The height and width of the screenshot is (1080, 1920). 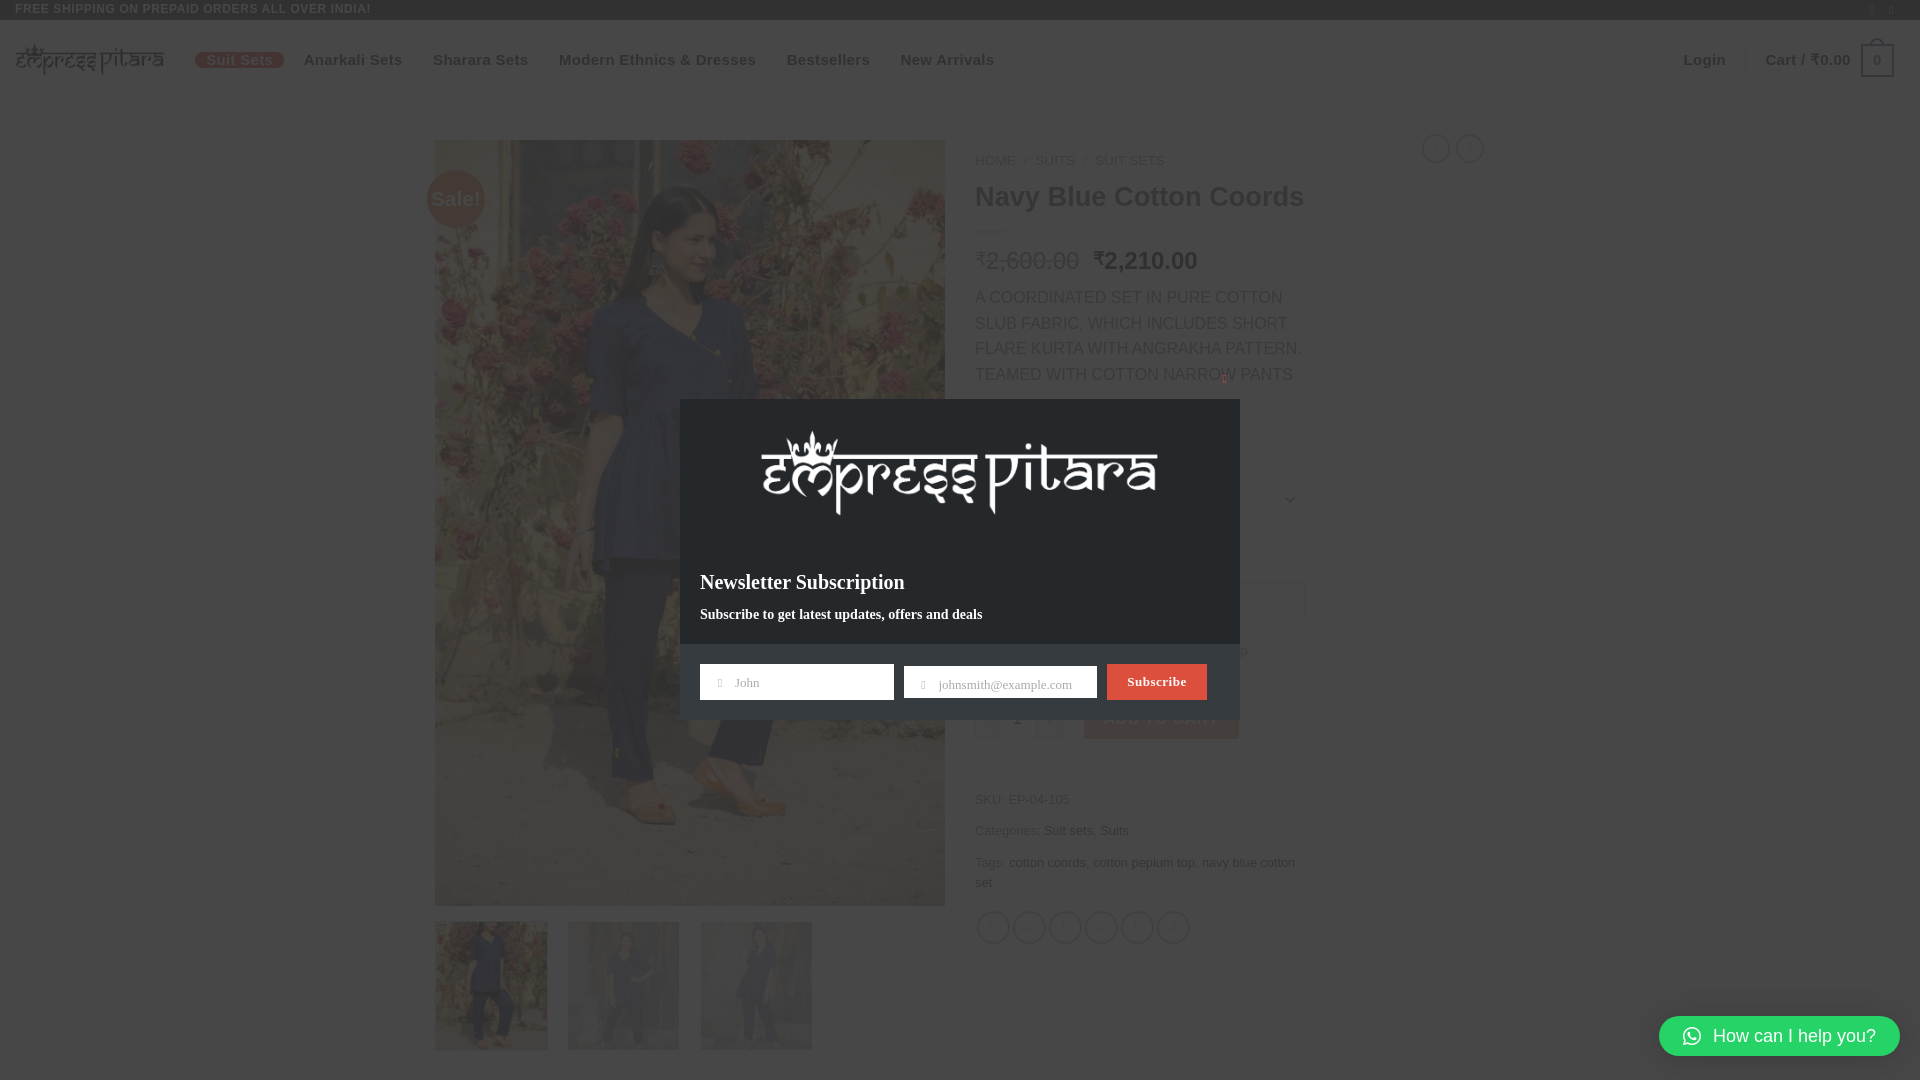 What do you see at coordinates (828, 60) in the screenshot?
I see `Bestsellers` at bounding box center [828, 60].